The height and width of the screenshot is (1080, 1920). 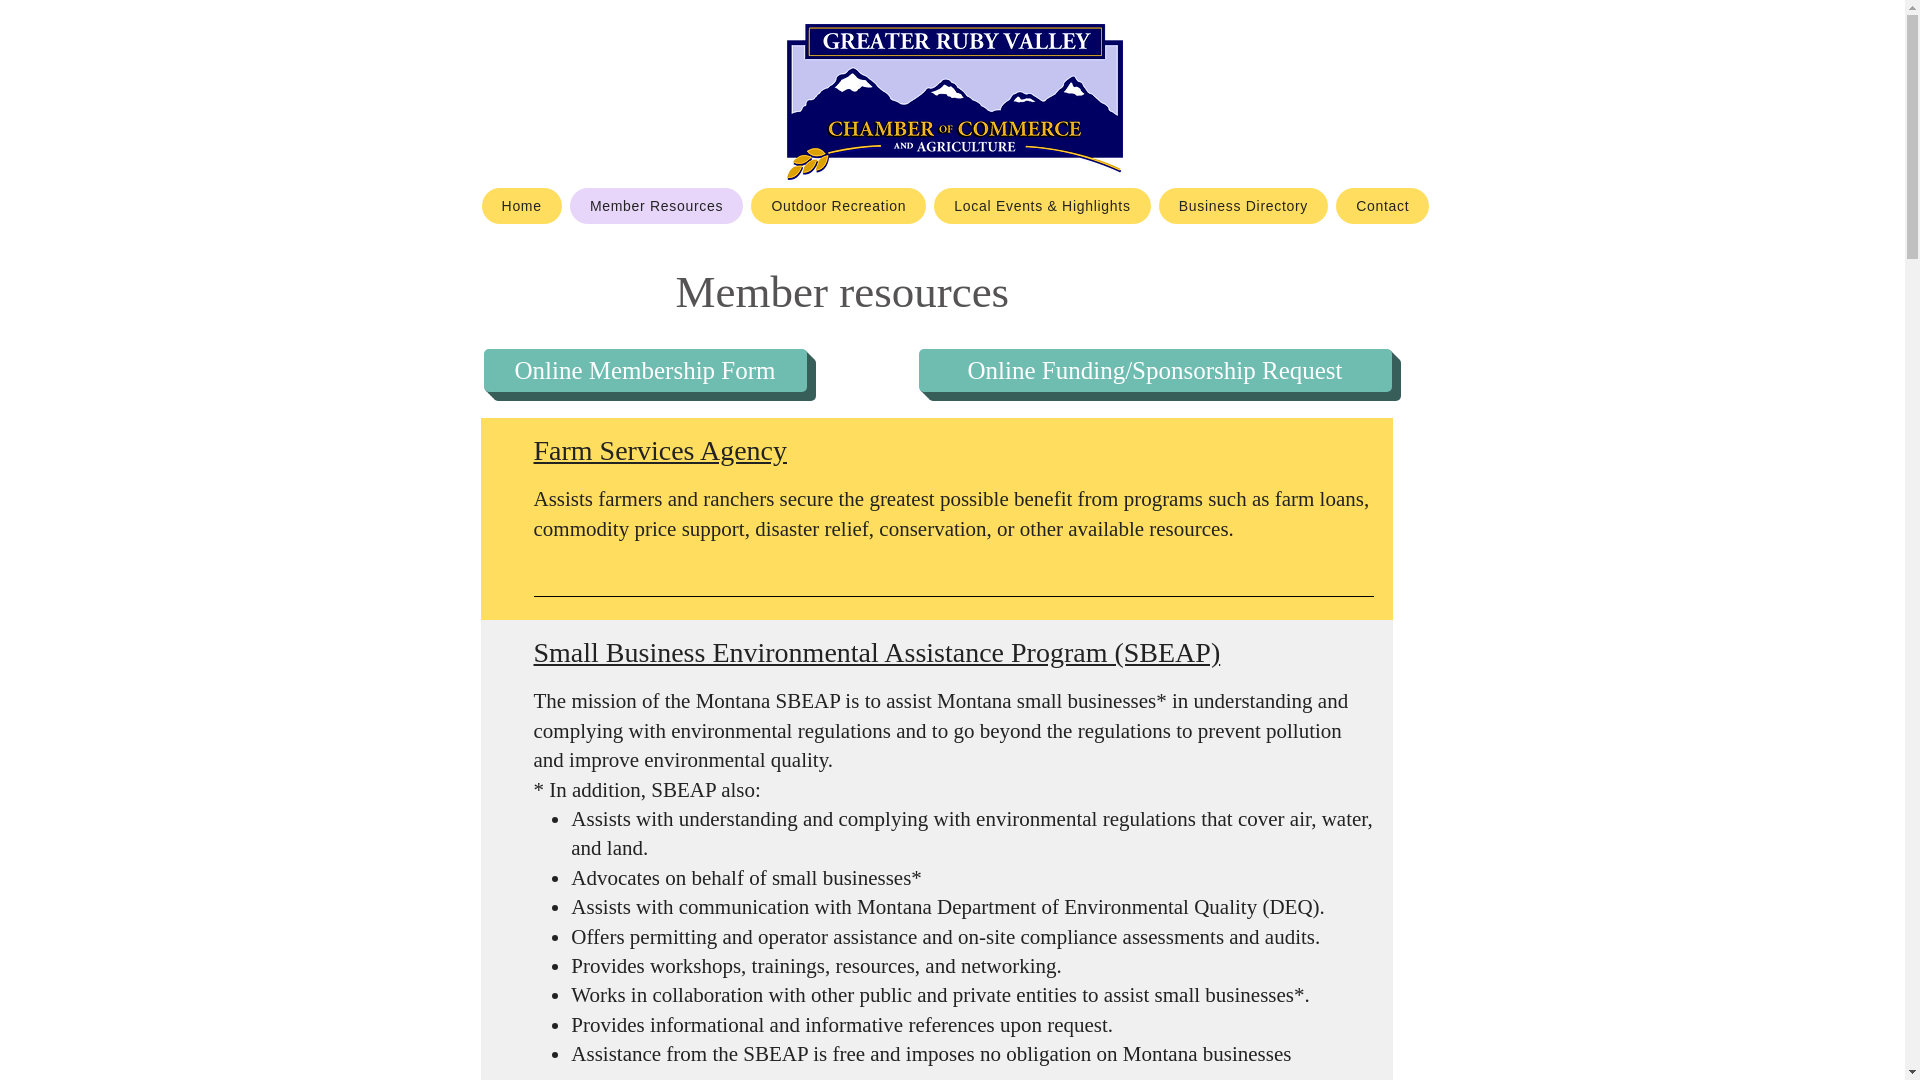 What do you see at coordinates (660, 450) in the screenshot?
I see `Farm Services Agency` at bounding box center [660, 450].